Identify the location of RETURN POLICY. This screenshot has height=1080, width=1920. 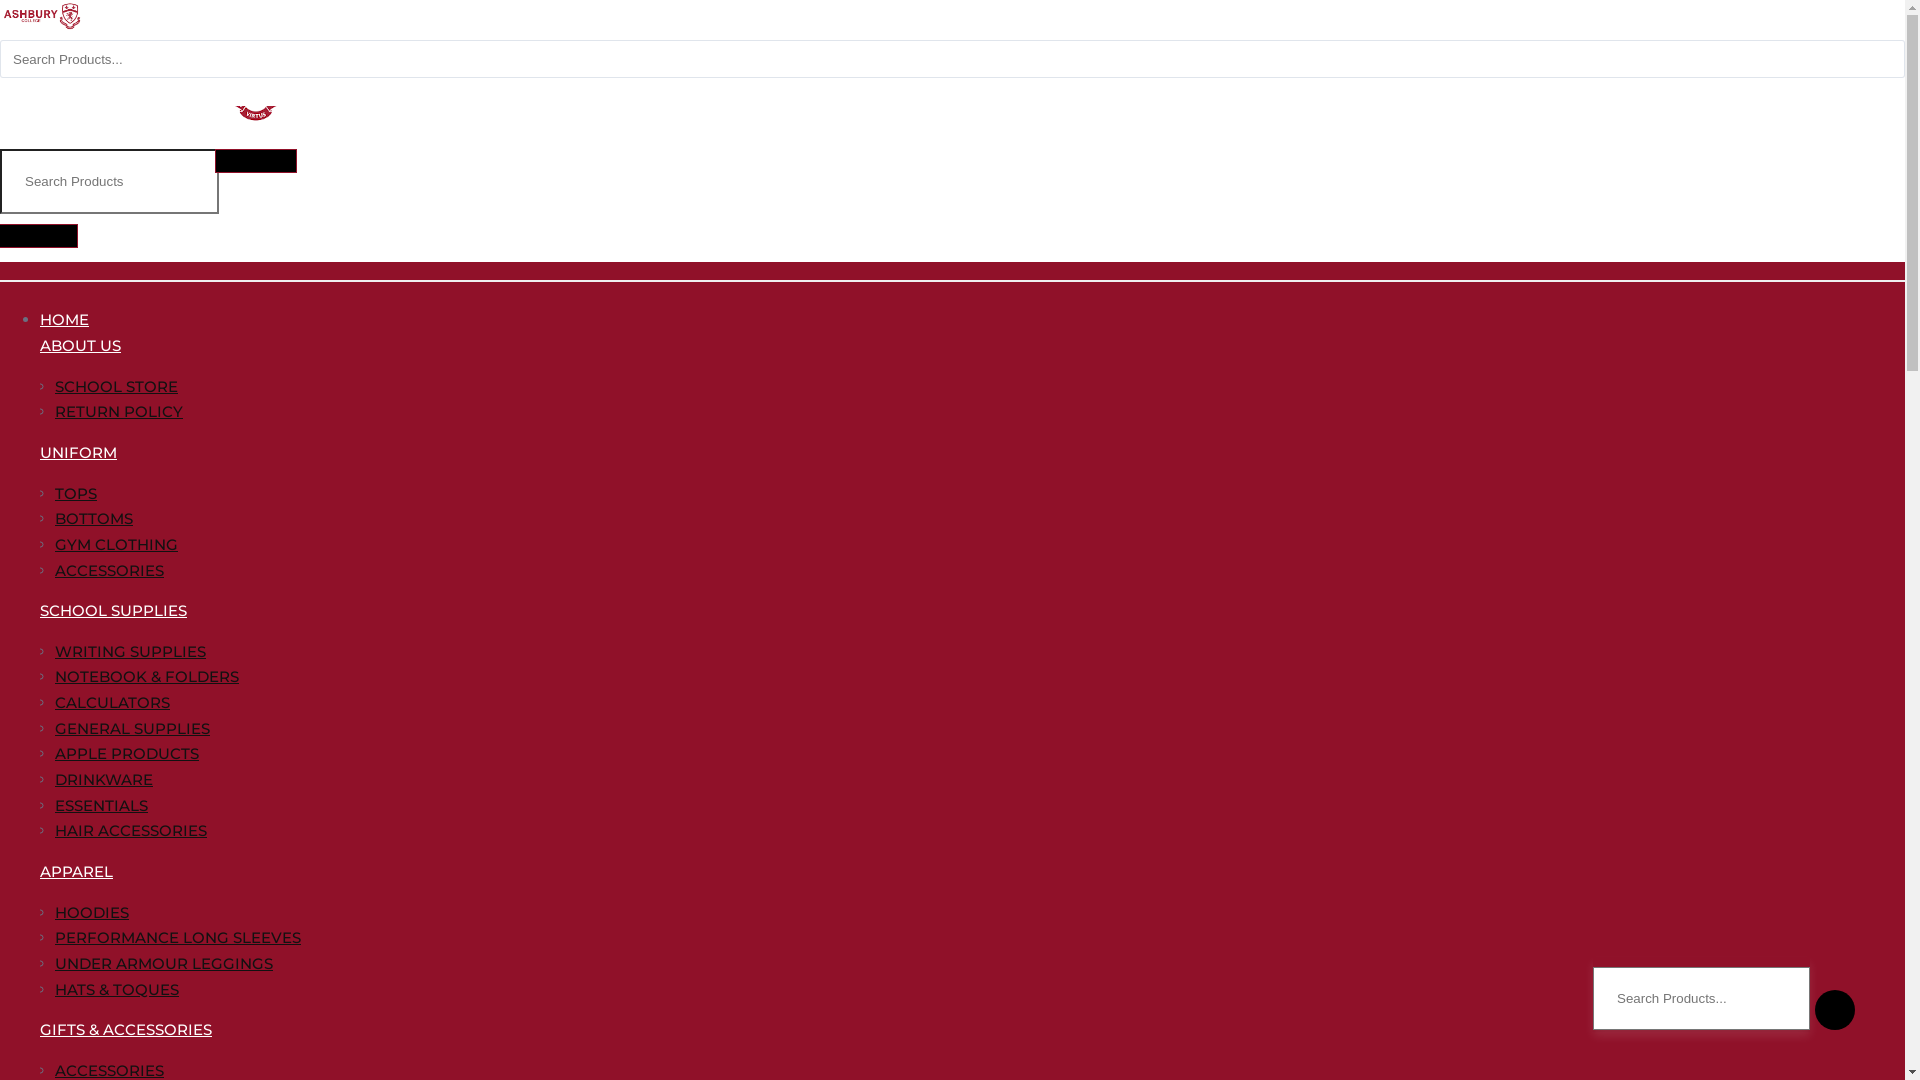
(119, 412).